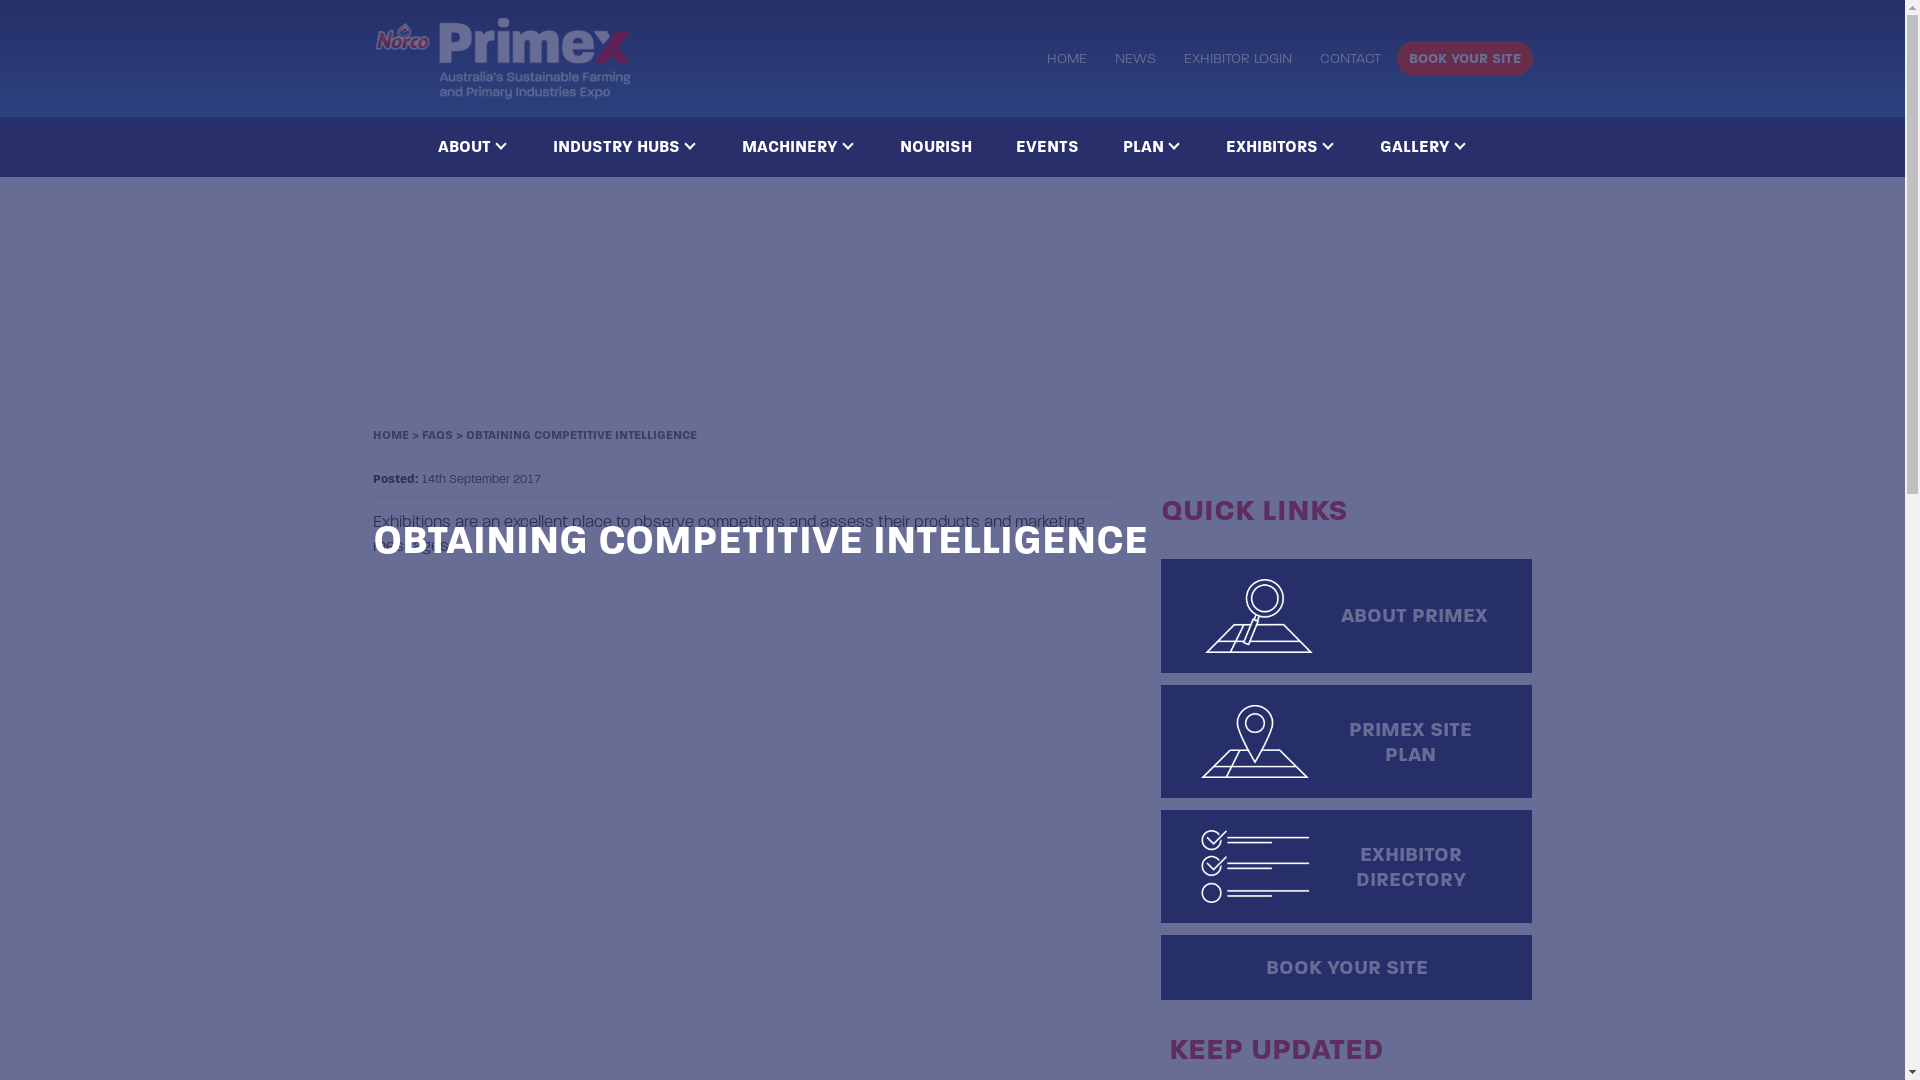 The height and width of the screenshot is (1080, 1920). Describe the element at coordinates (438, 435) in the screenshot. I see `FAQS` at that location.